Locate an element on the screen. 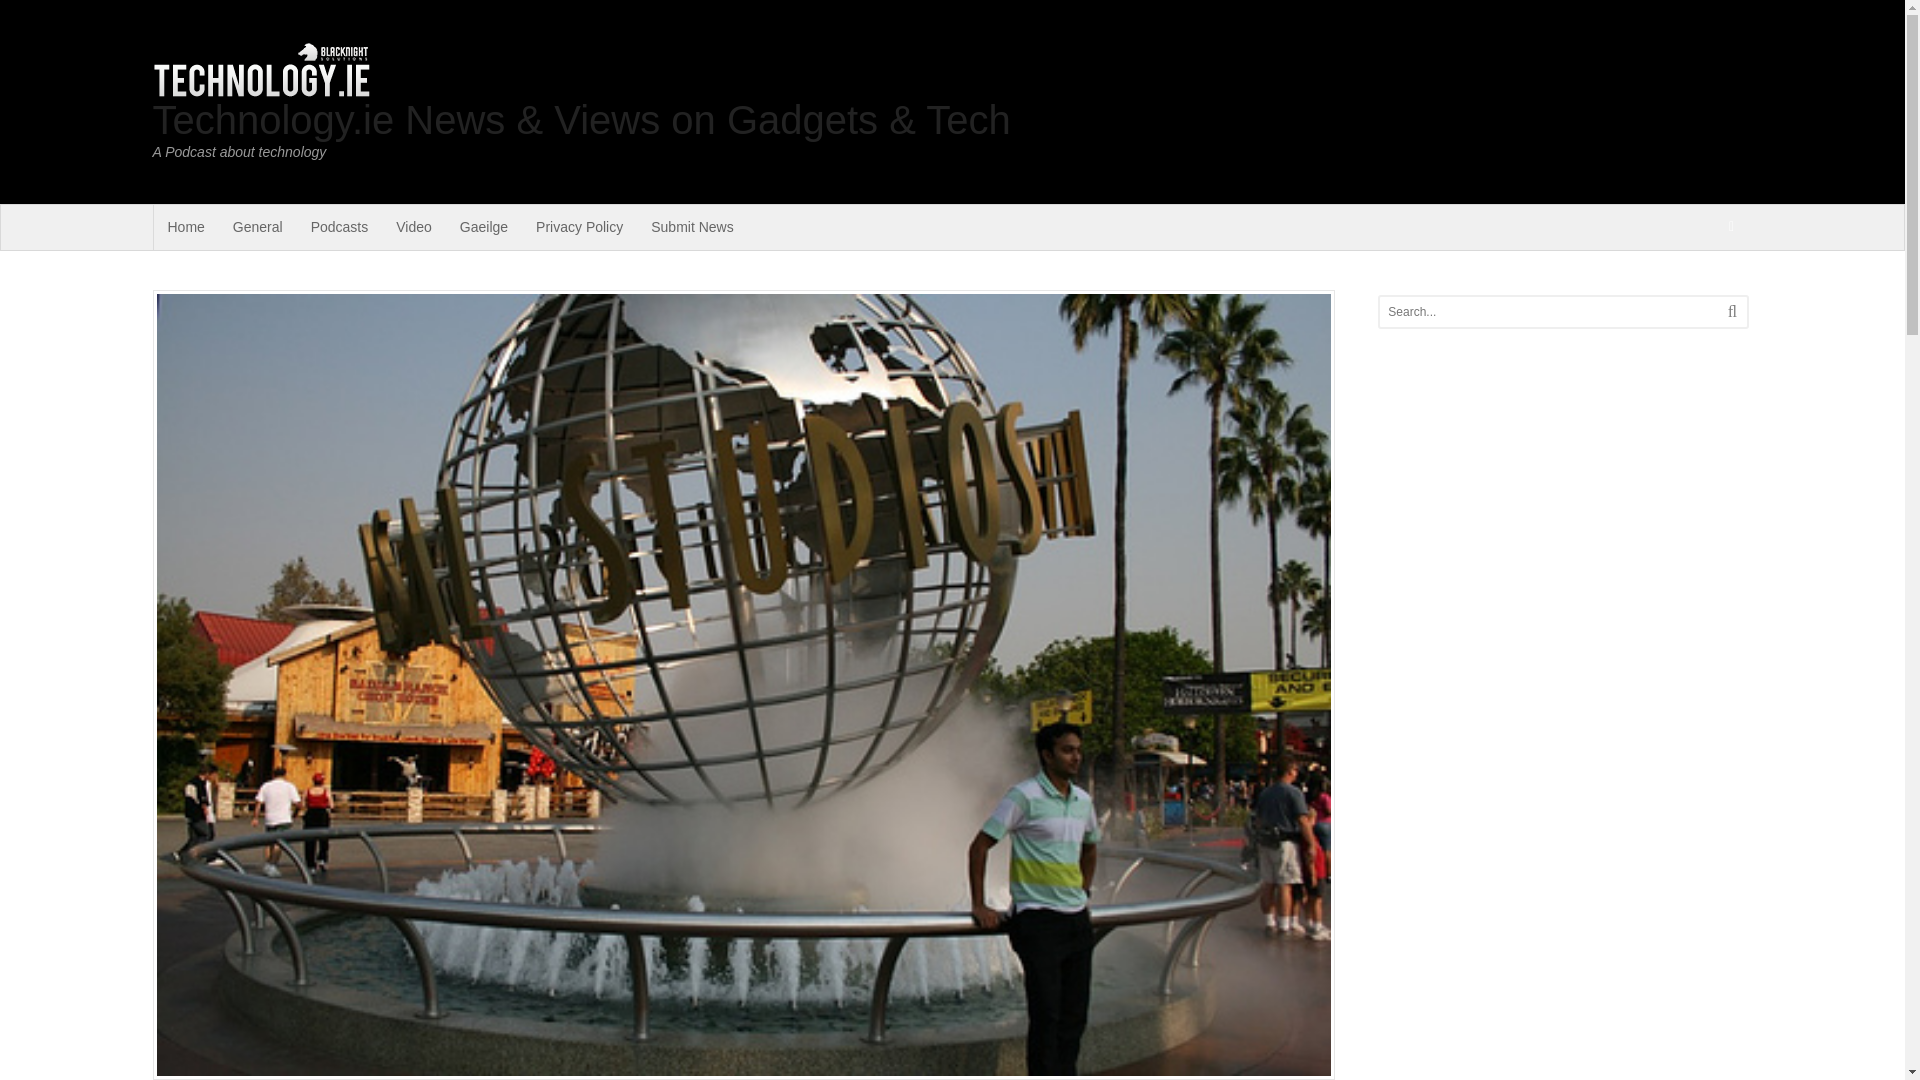 The width and height of the screenshot is (1920, 1080). Technoloy.ie Home Page is located at coordinates (186, 227).